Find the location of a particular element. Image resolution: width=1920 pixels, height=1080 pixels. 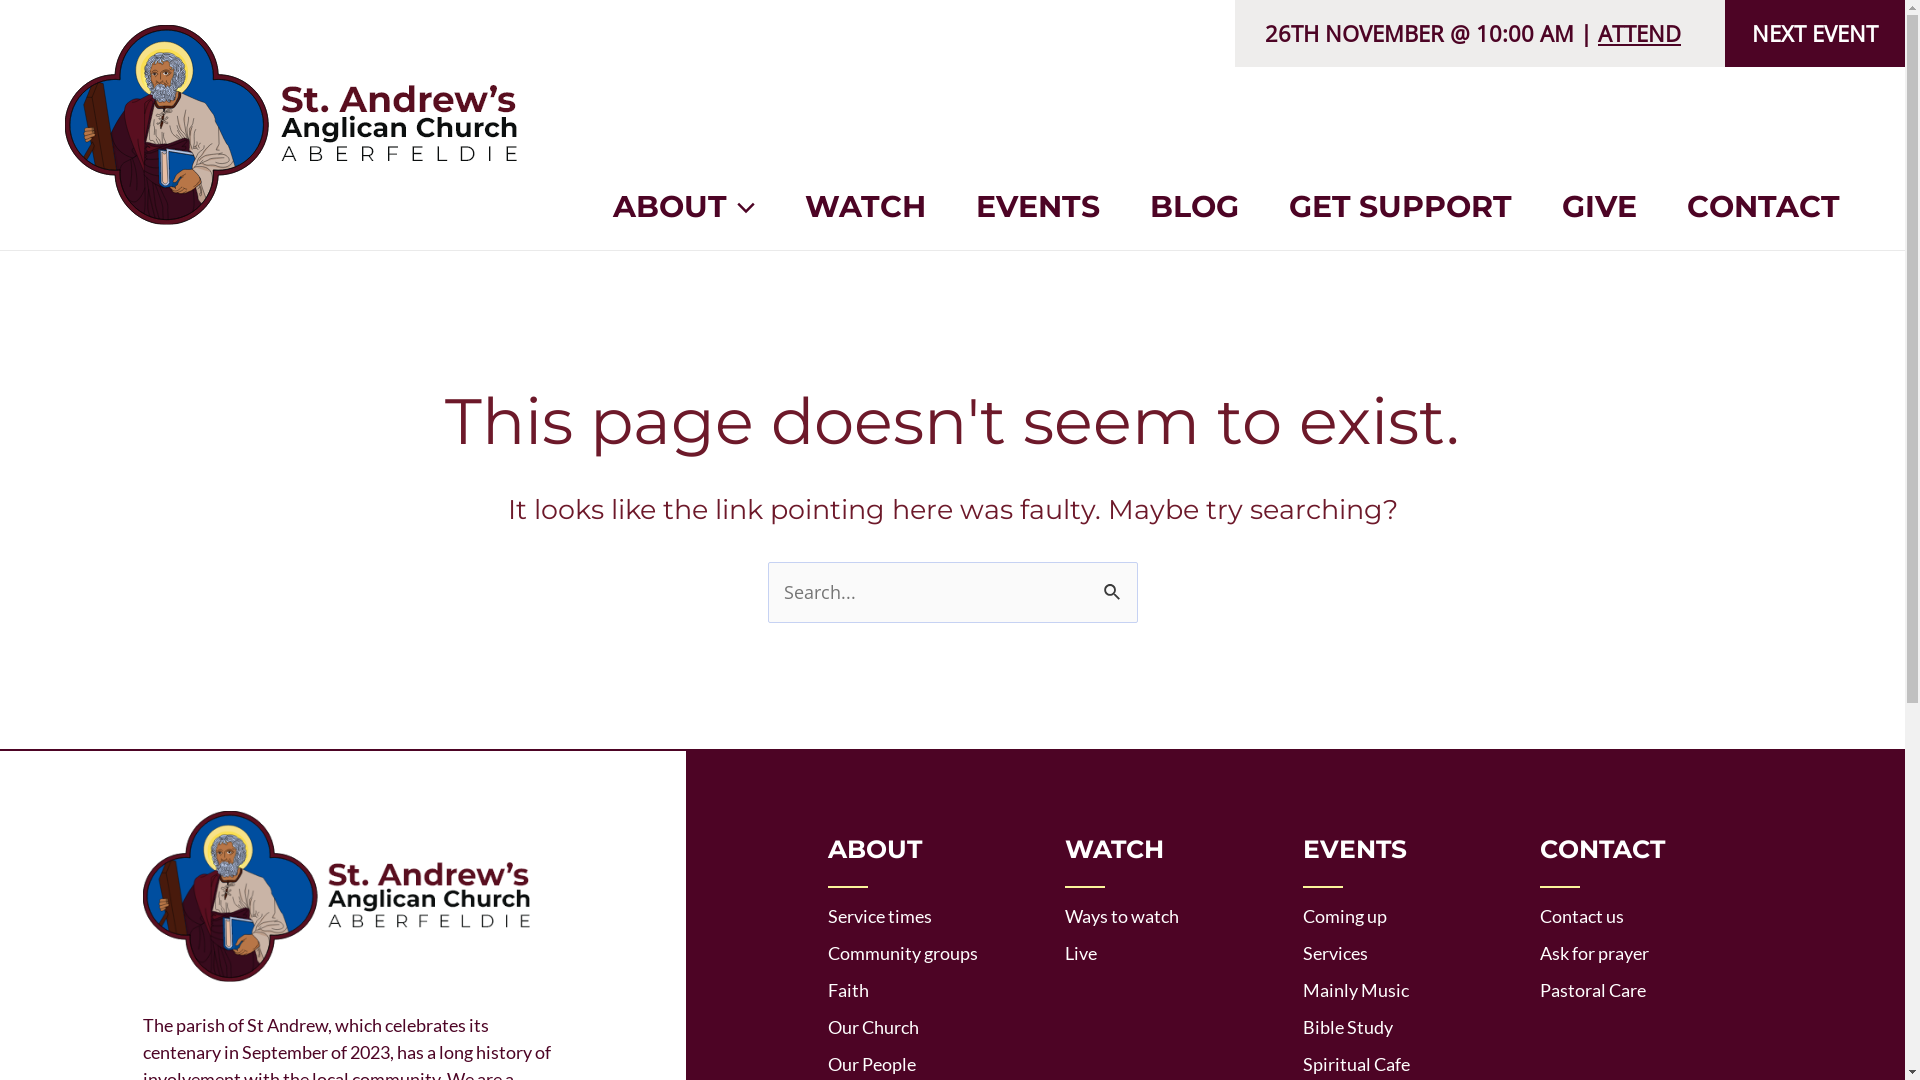

Faith is located at coordinates (848, 990).